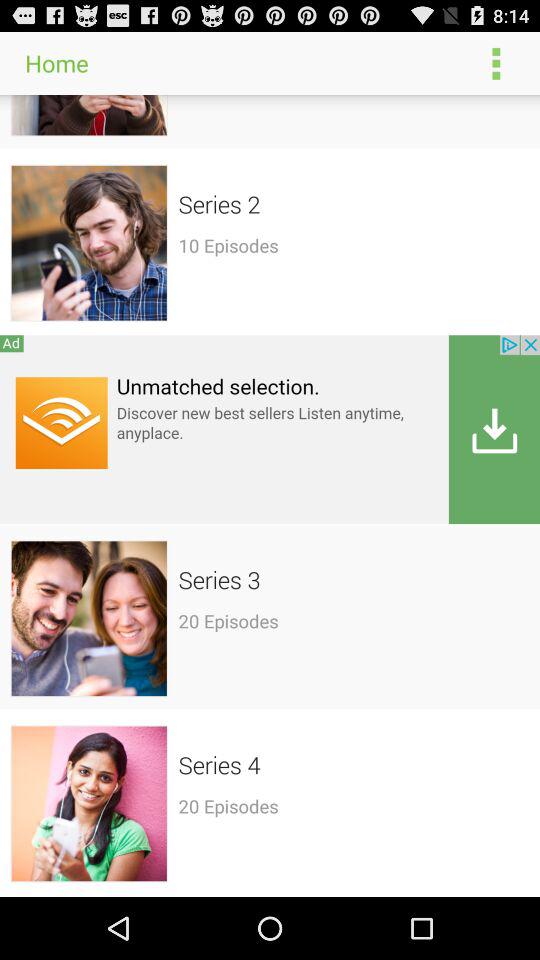 This screenshot has height=960, width=540. Describe the element at coordinates (270, 428) in the screenshot. I see `open audible advertisement` at that location.